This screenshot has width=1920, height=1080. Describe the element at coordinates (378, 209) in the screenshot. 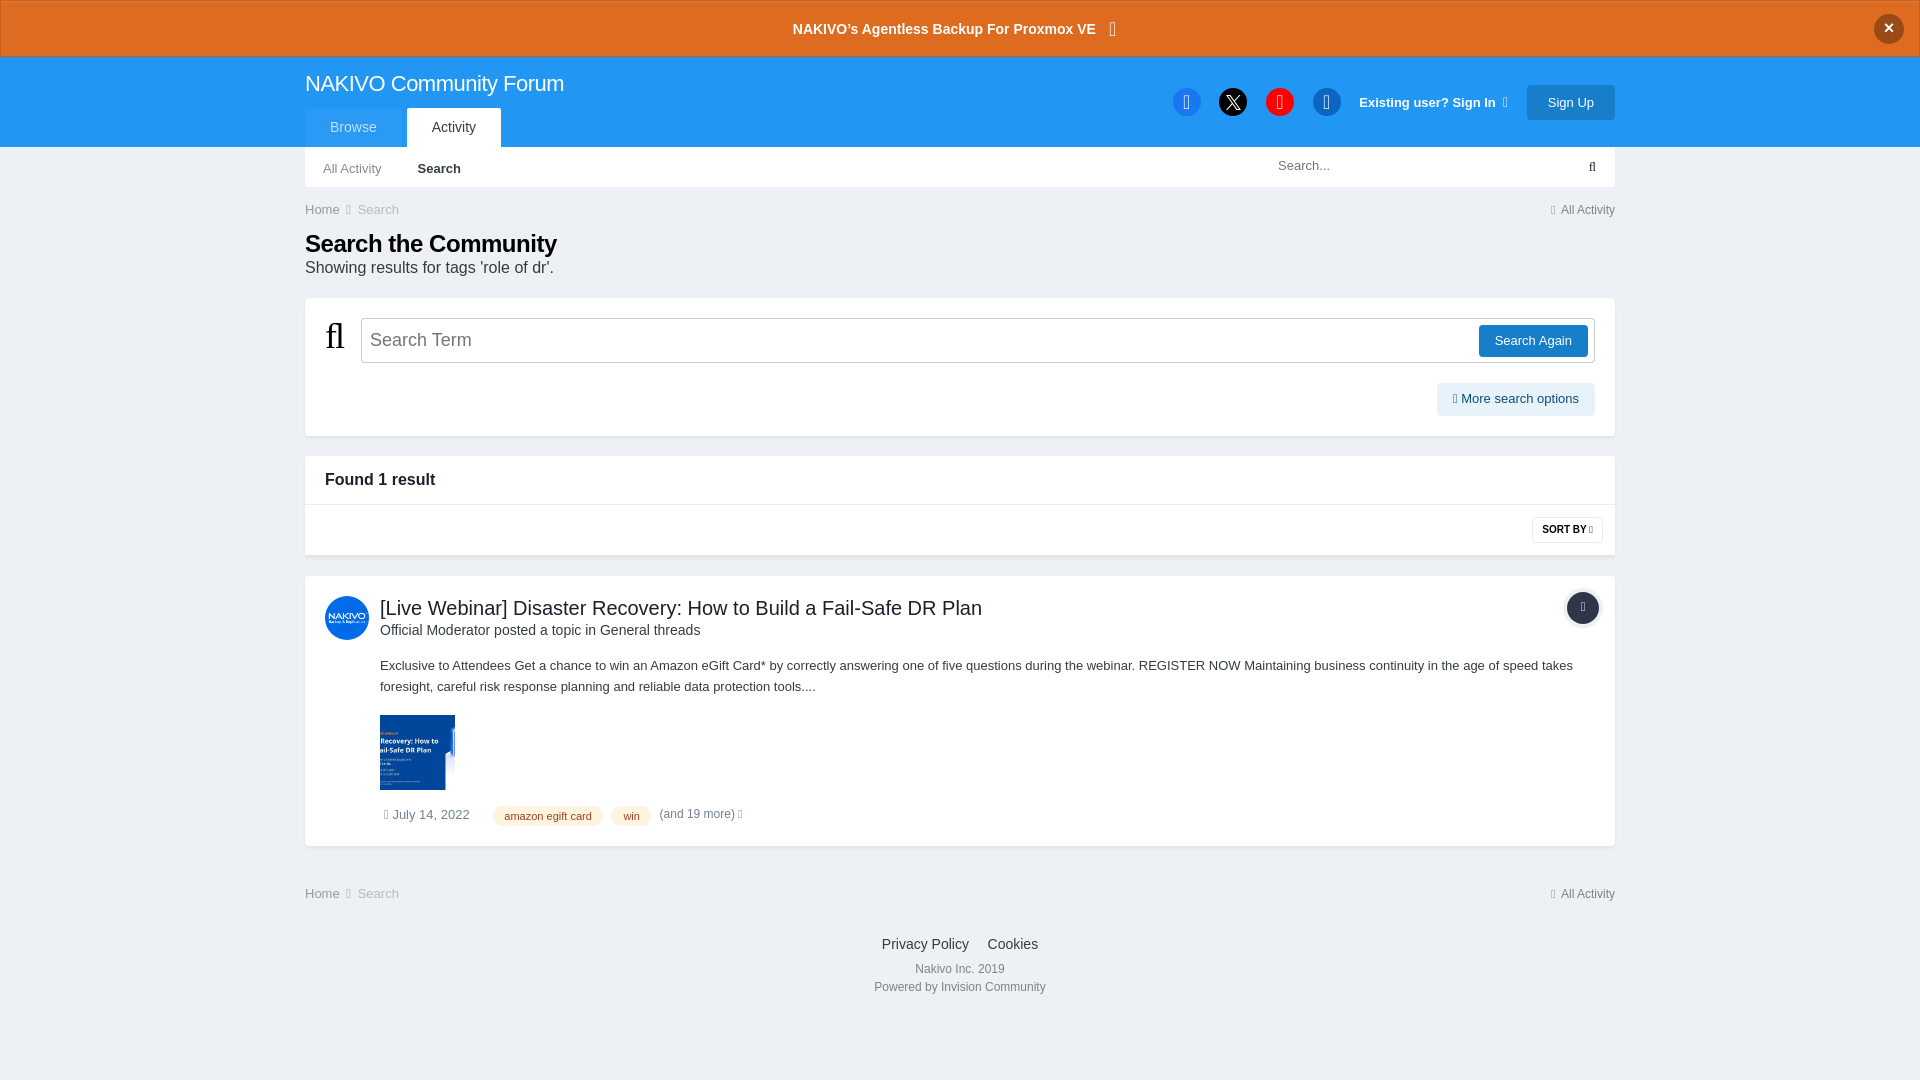

I see `Search` at that location.